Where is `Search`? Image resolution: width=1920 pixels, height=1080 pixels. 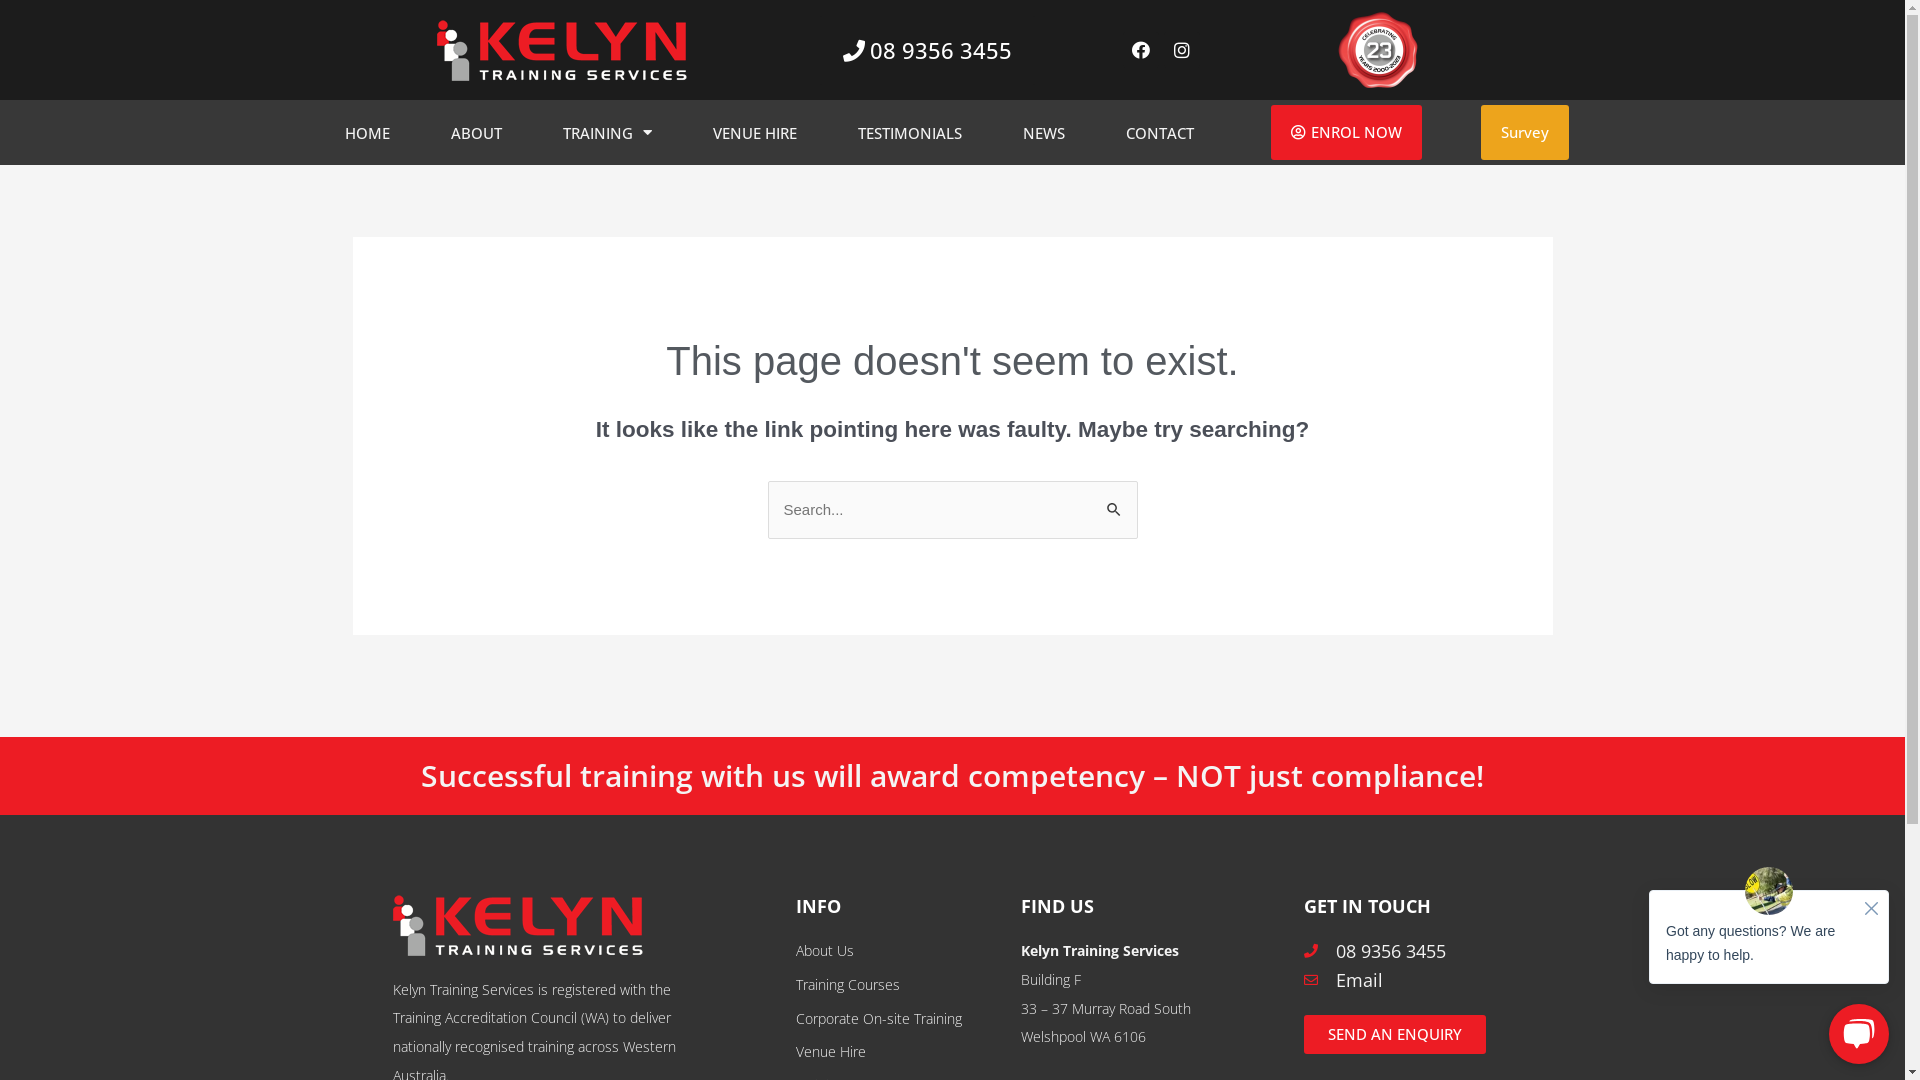
Search is located at coordinates (1114, 502).